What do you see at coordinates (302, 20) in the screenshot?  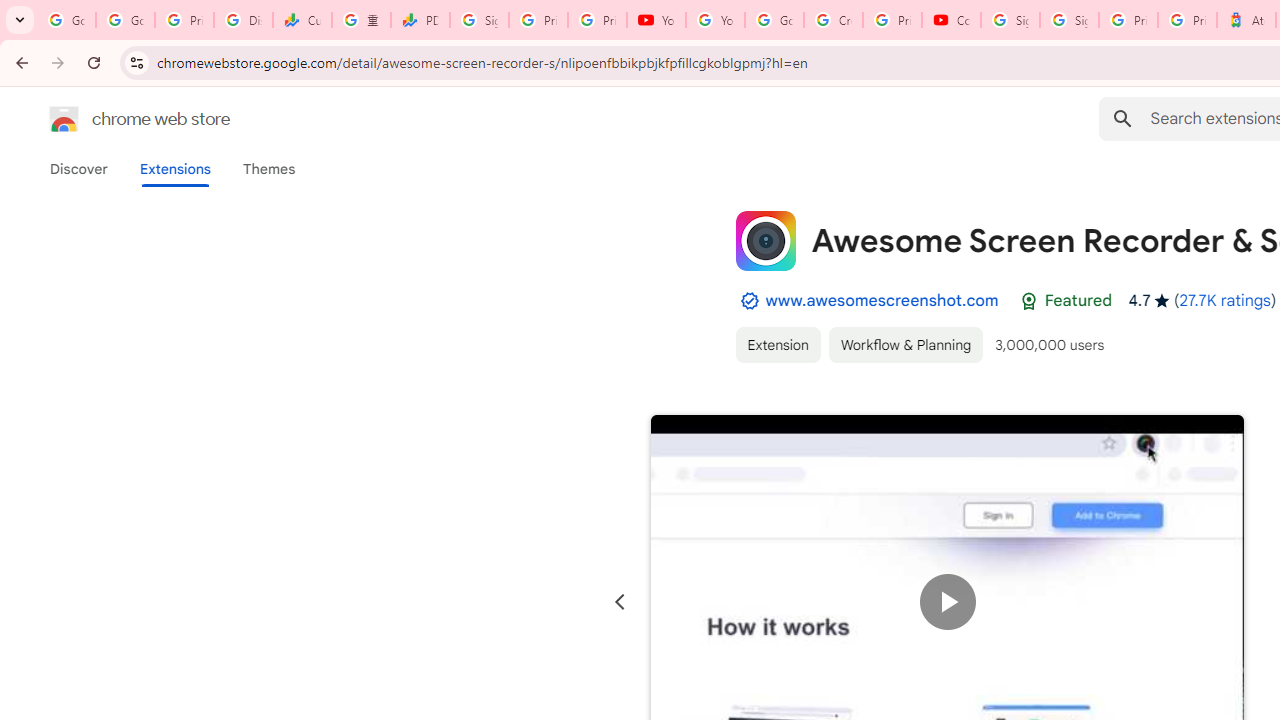 I see `Currencies - Google Finance` at bounding box center [302, 20].